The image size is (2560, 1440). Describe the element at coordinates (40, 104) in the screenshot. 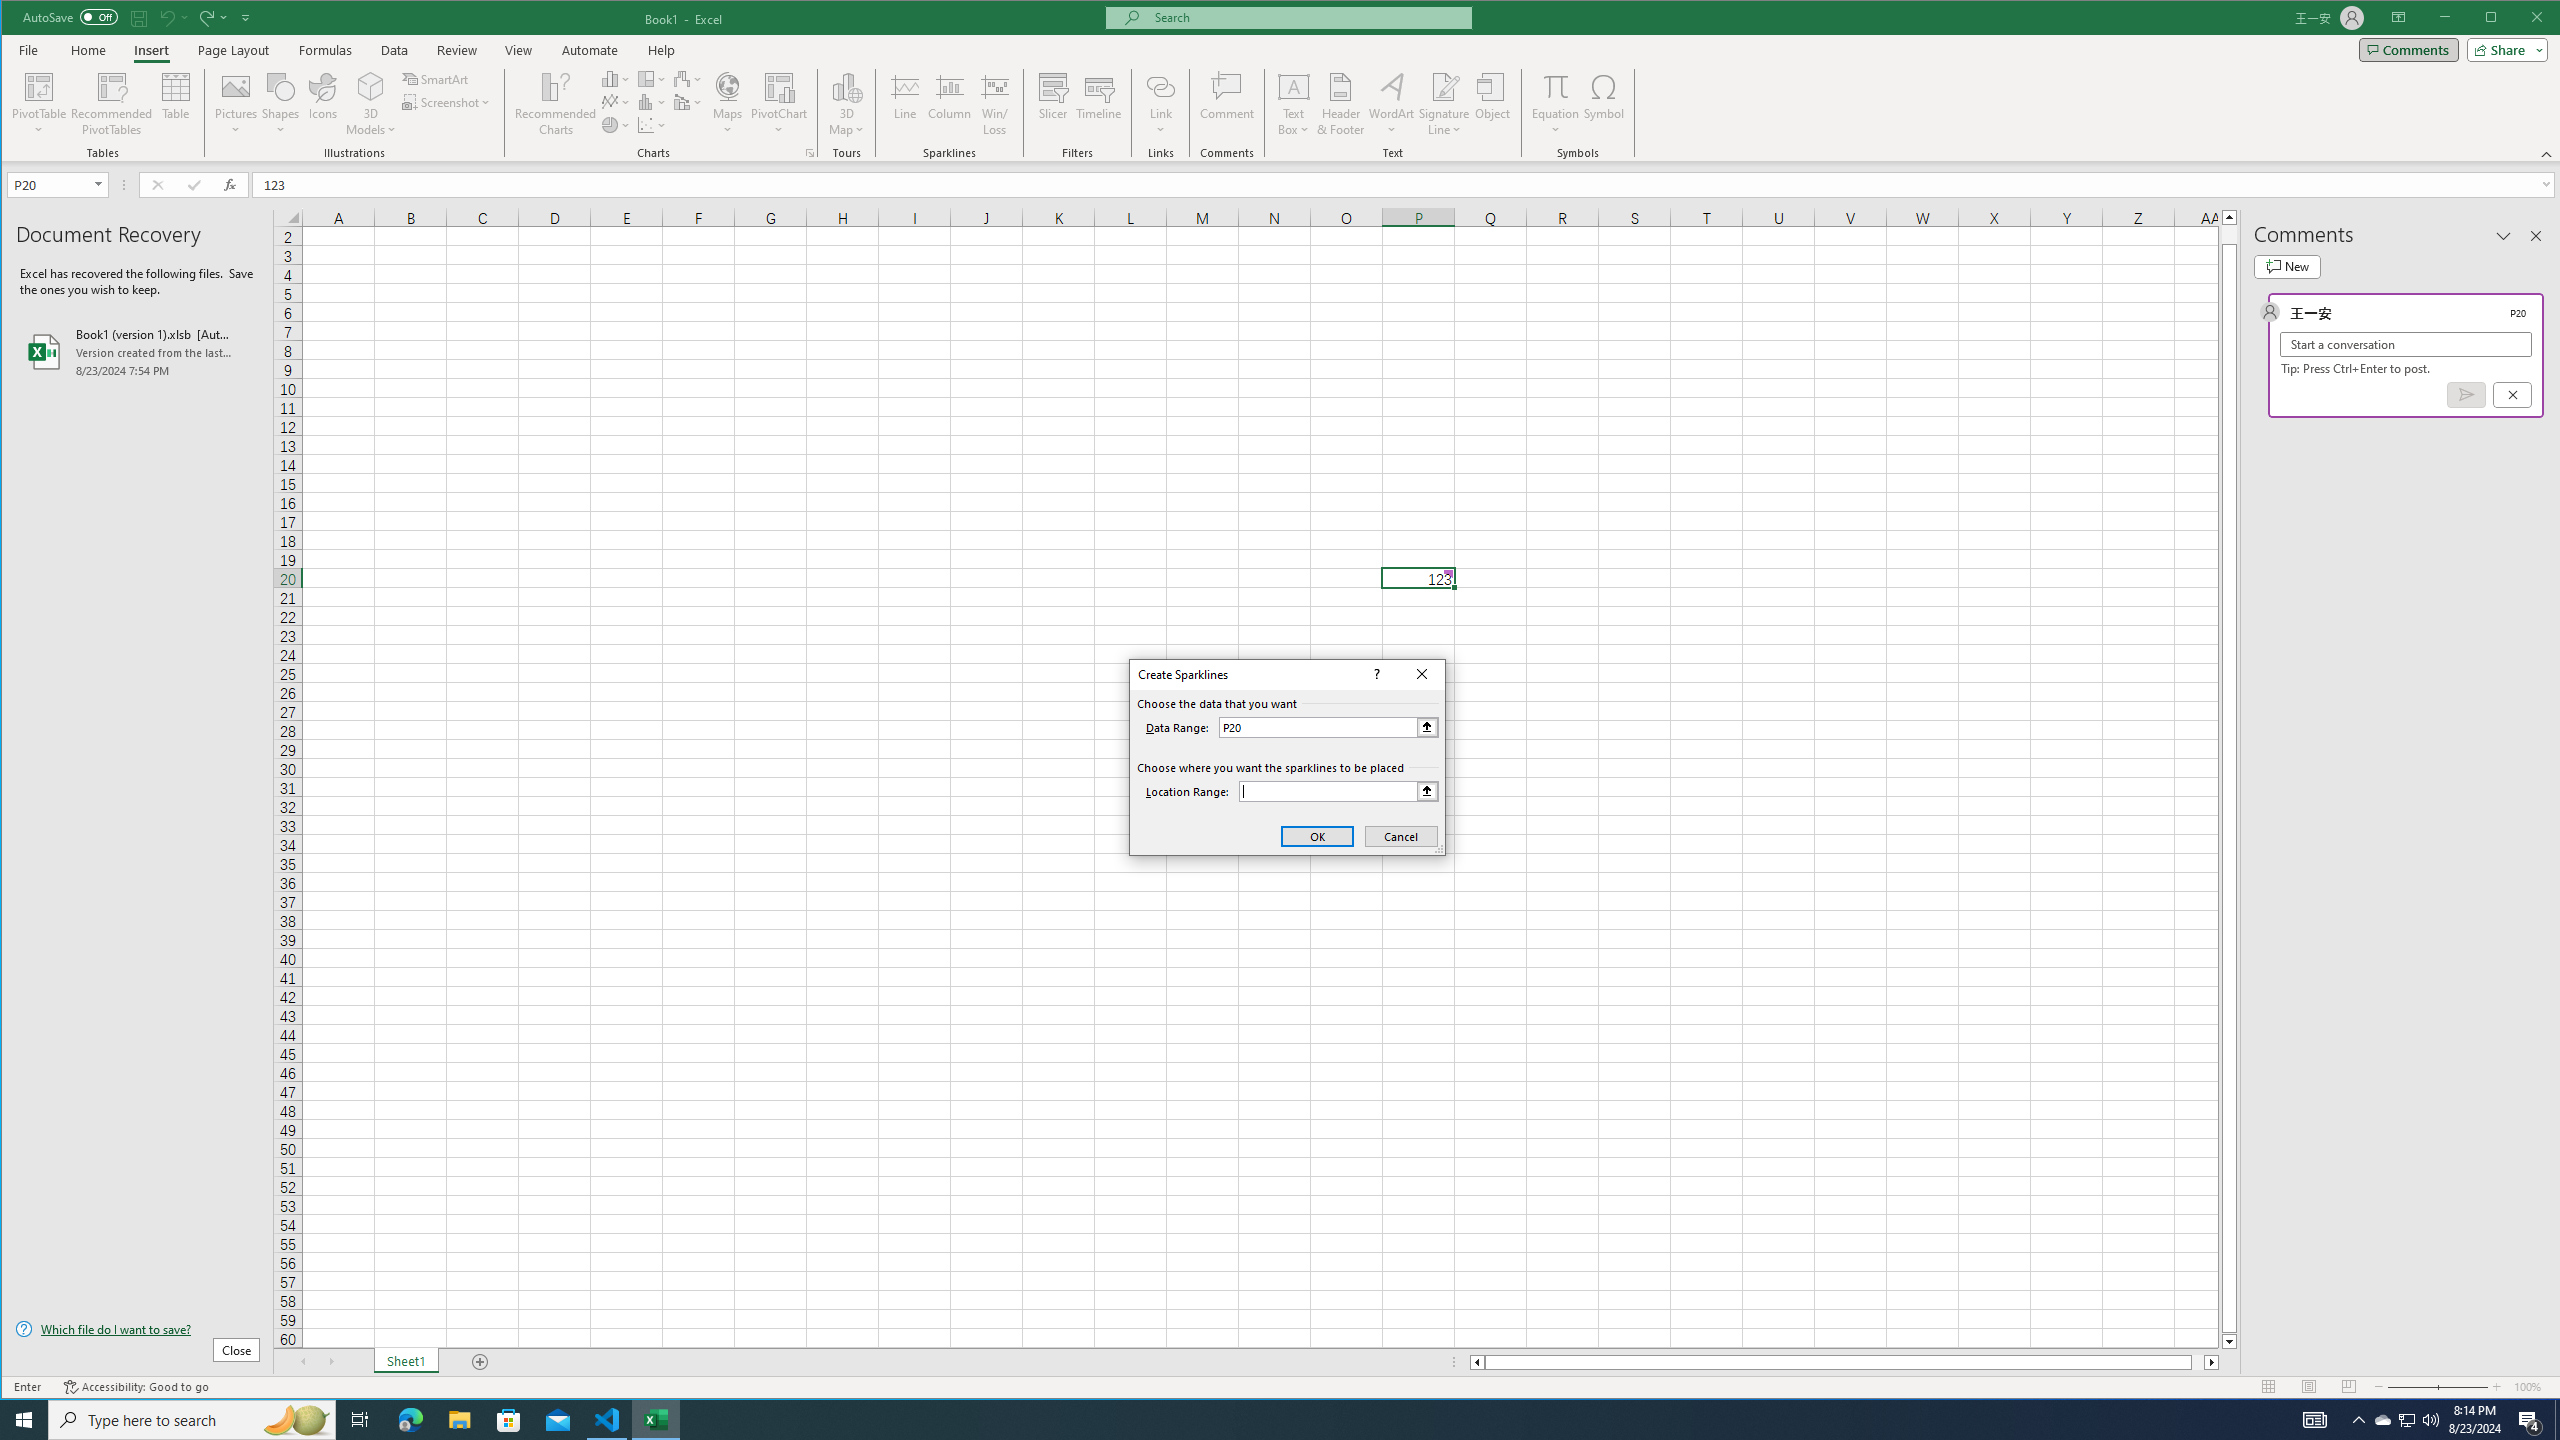

I see `PivotTable` at that location.